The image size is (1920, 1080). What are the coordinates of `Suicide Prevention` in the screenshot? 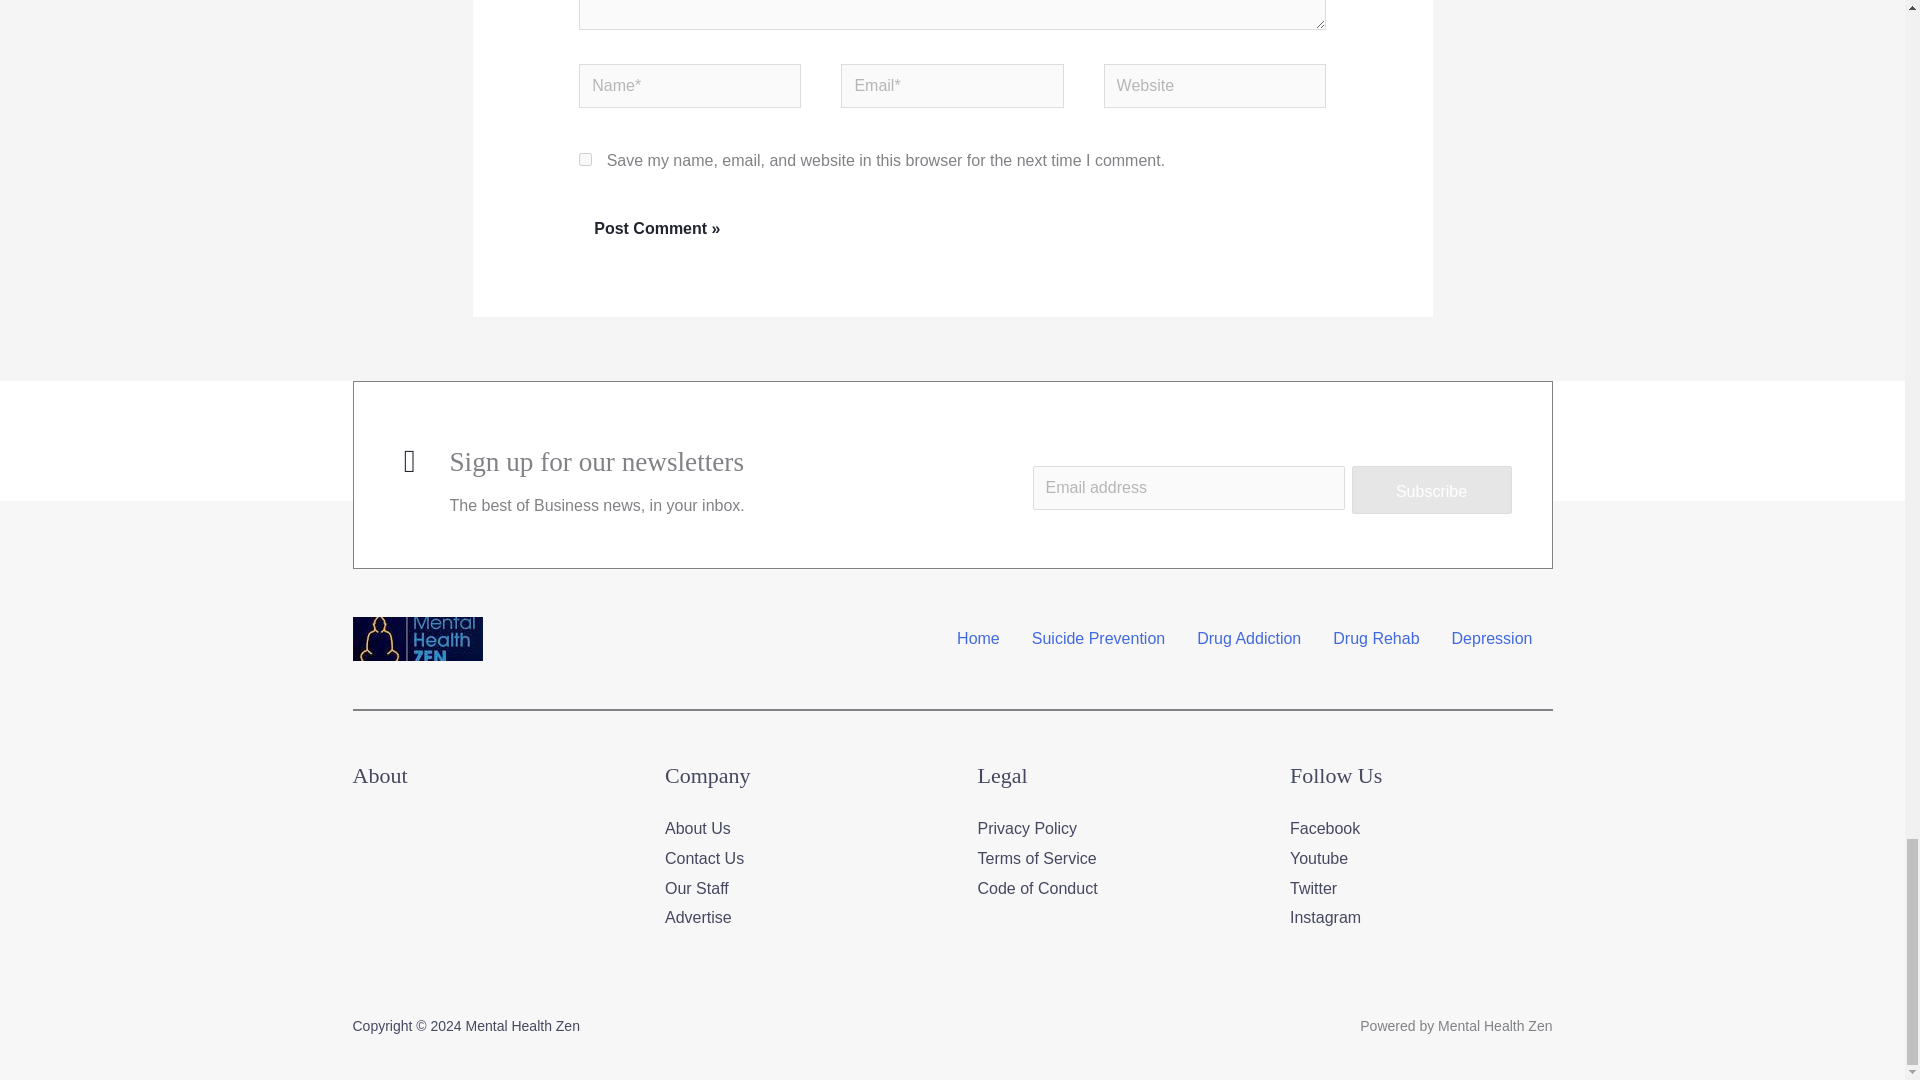 It's located at (1098, 638).